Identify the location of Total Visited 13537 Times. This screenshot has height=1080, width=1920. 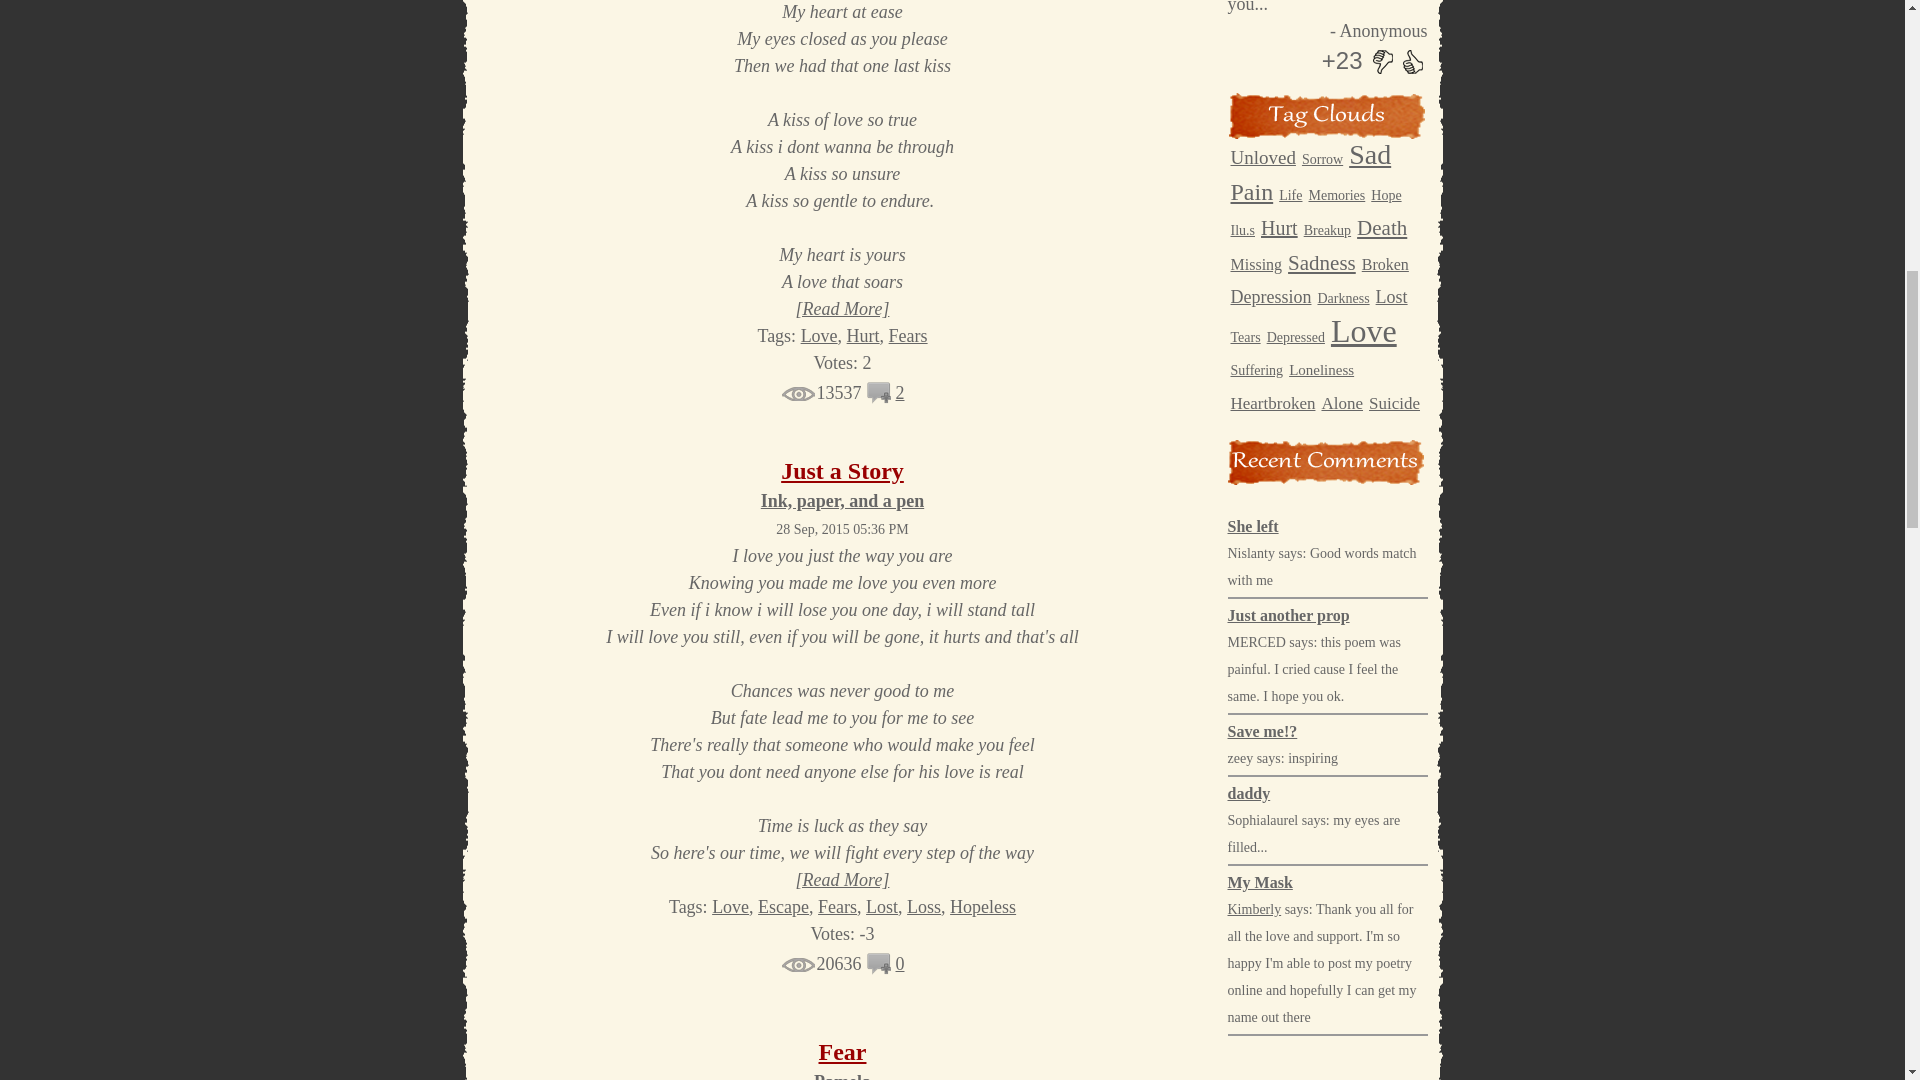
(820, 392).